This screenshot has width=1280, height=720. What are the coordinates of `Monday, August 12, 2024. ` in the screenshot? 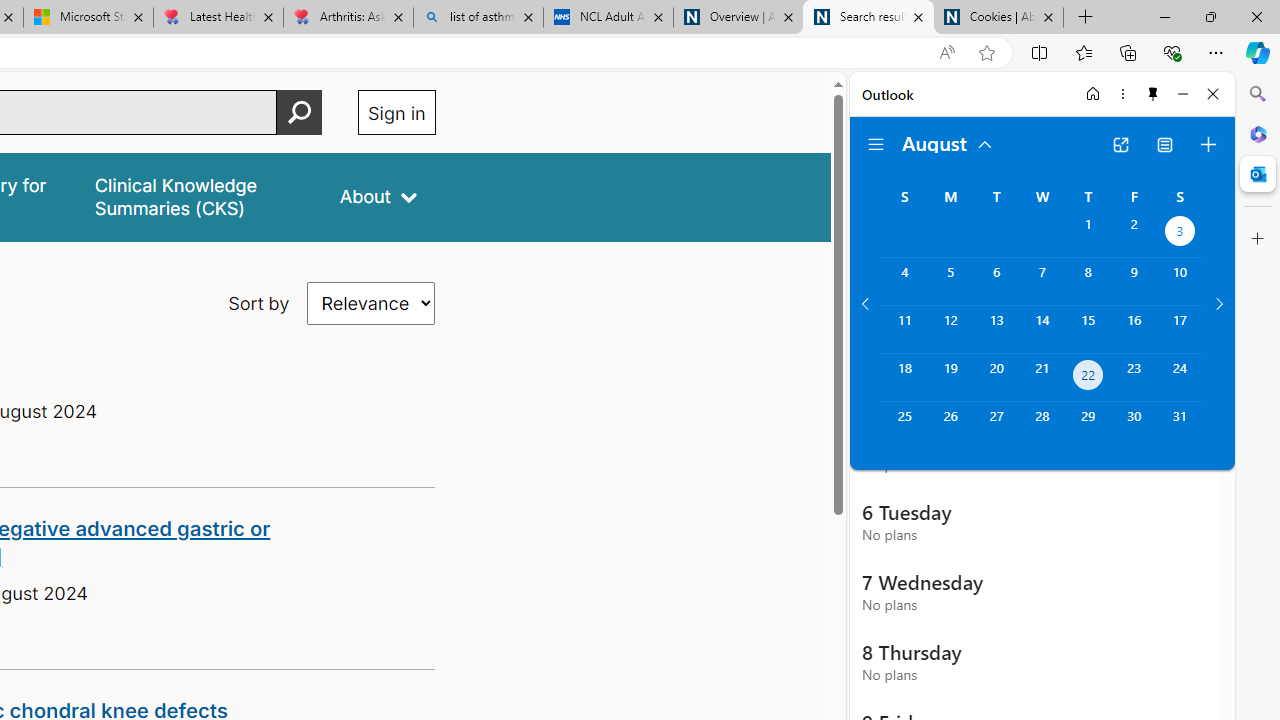 It's located at (950, 329).